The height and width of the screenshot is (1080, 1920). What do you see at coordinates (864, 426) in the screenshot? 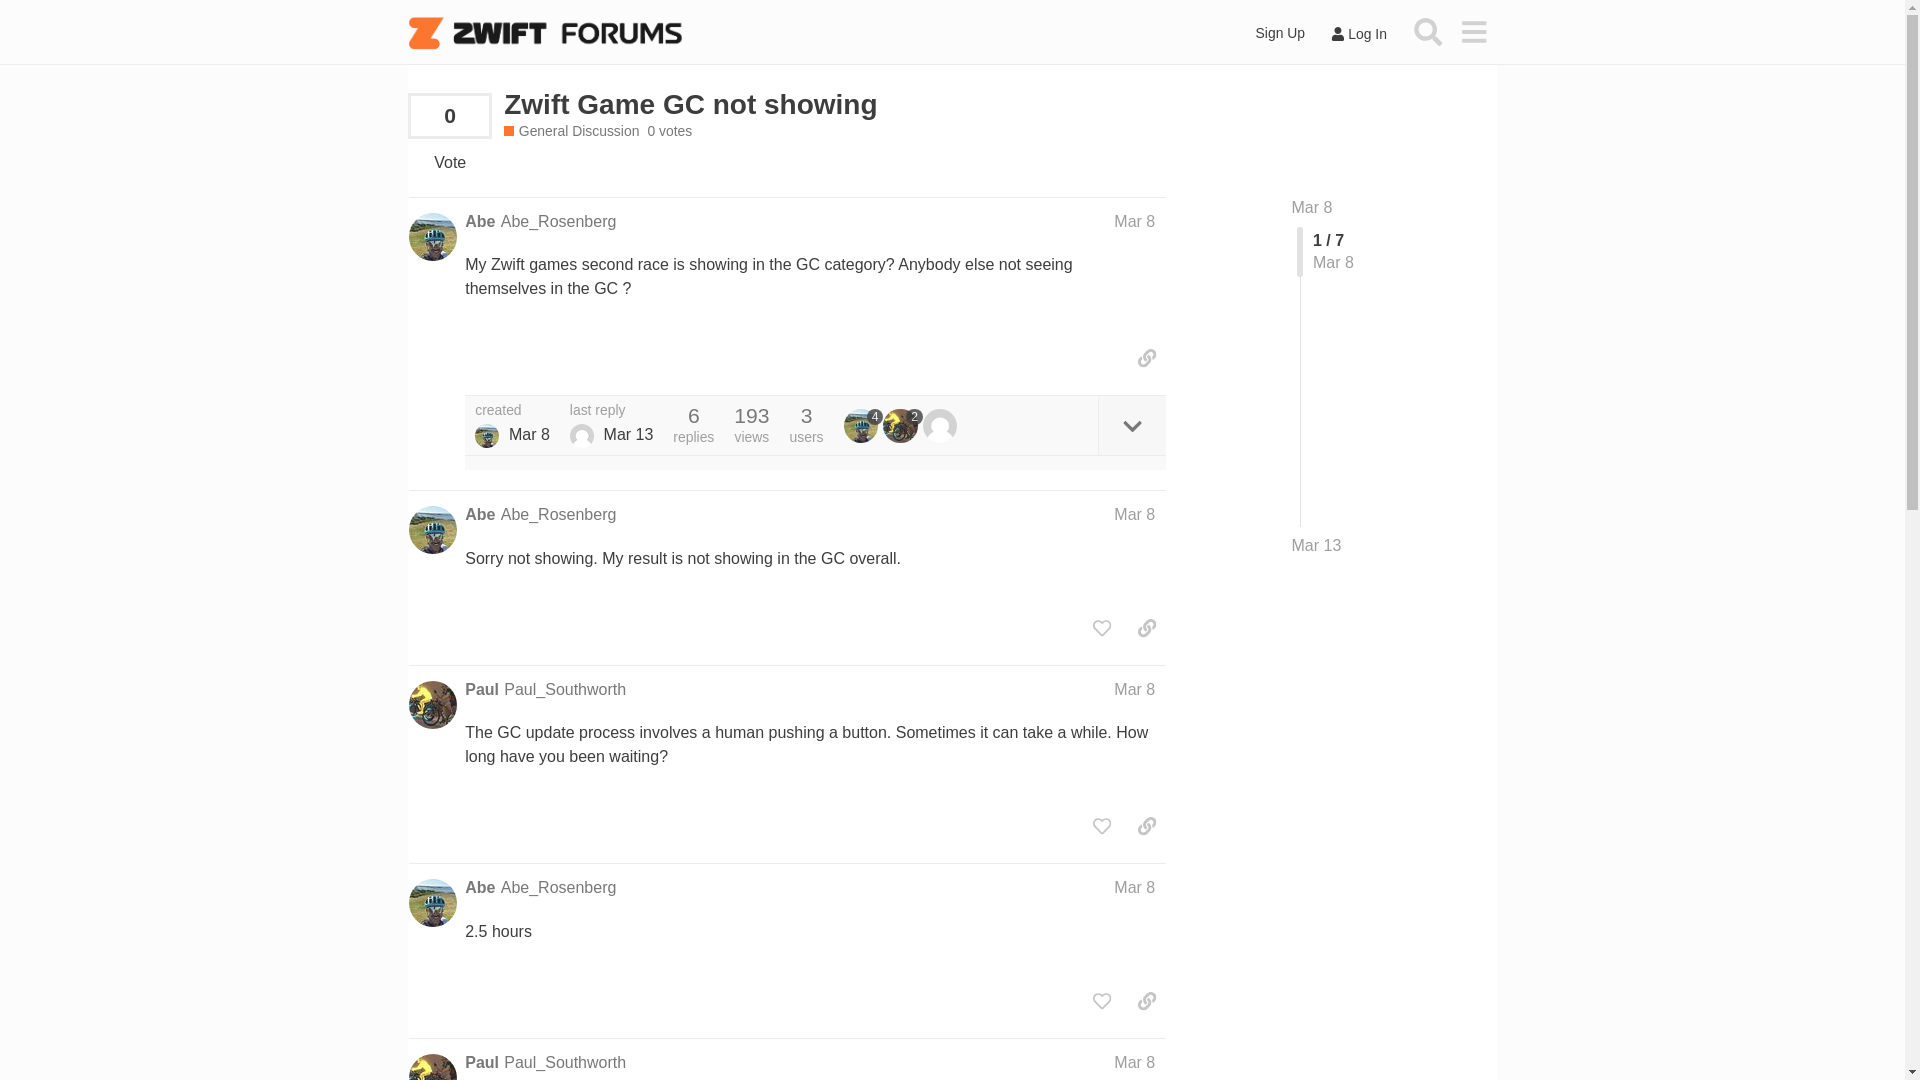
I see `4` at bounding box center [864, 426].